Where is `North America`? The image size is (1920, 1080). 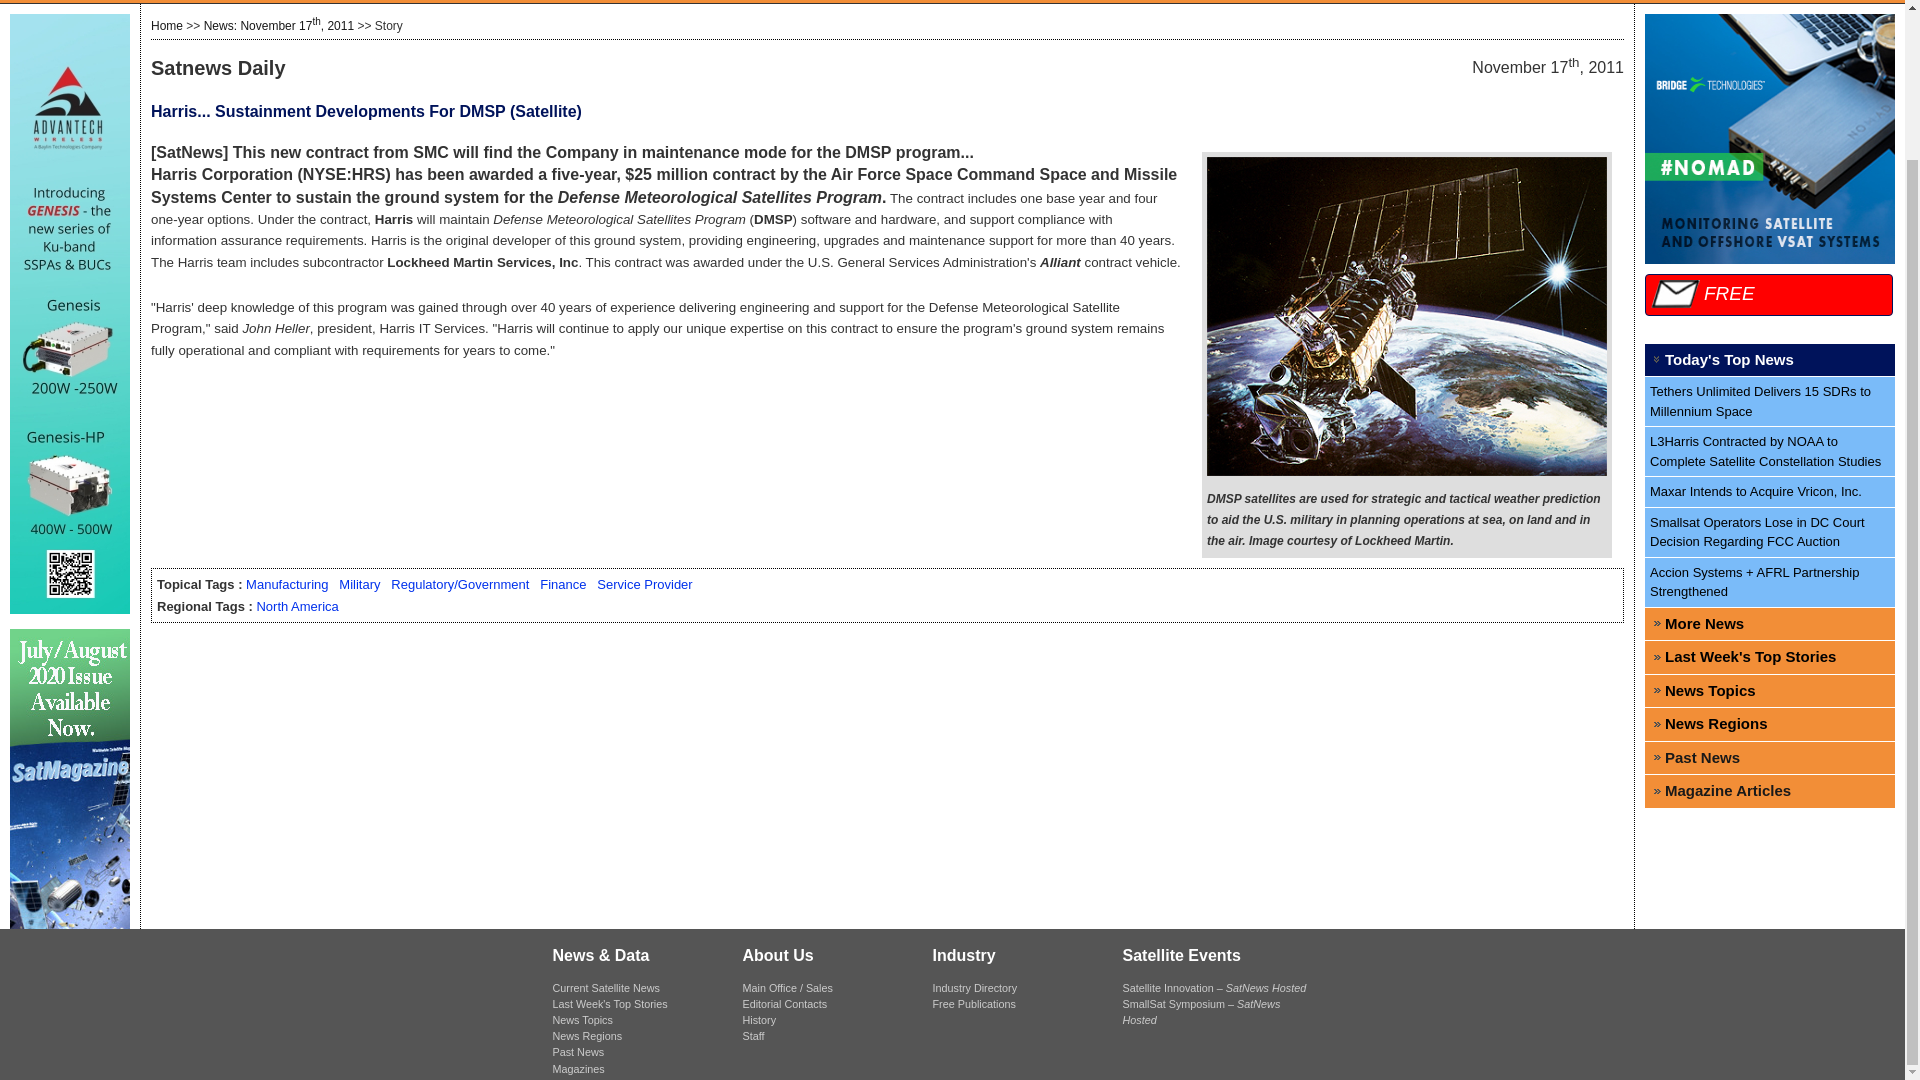
North America is located at coordinates (296, 606).